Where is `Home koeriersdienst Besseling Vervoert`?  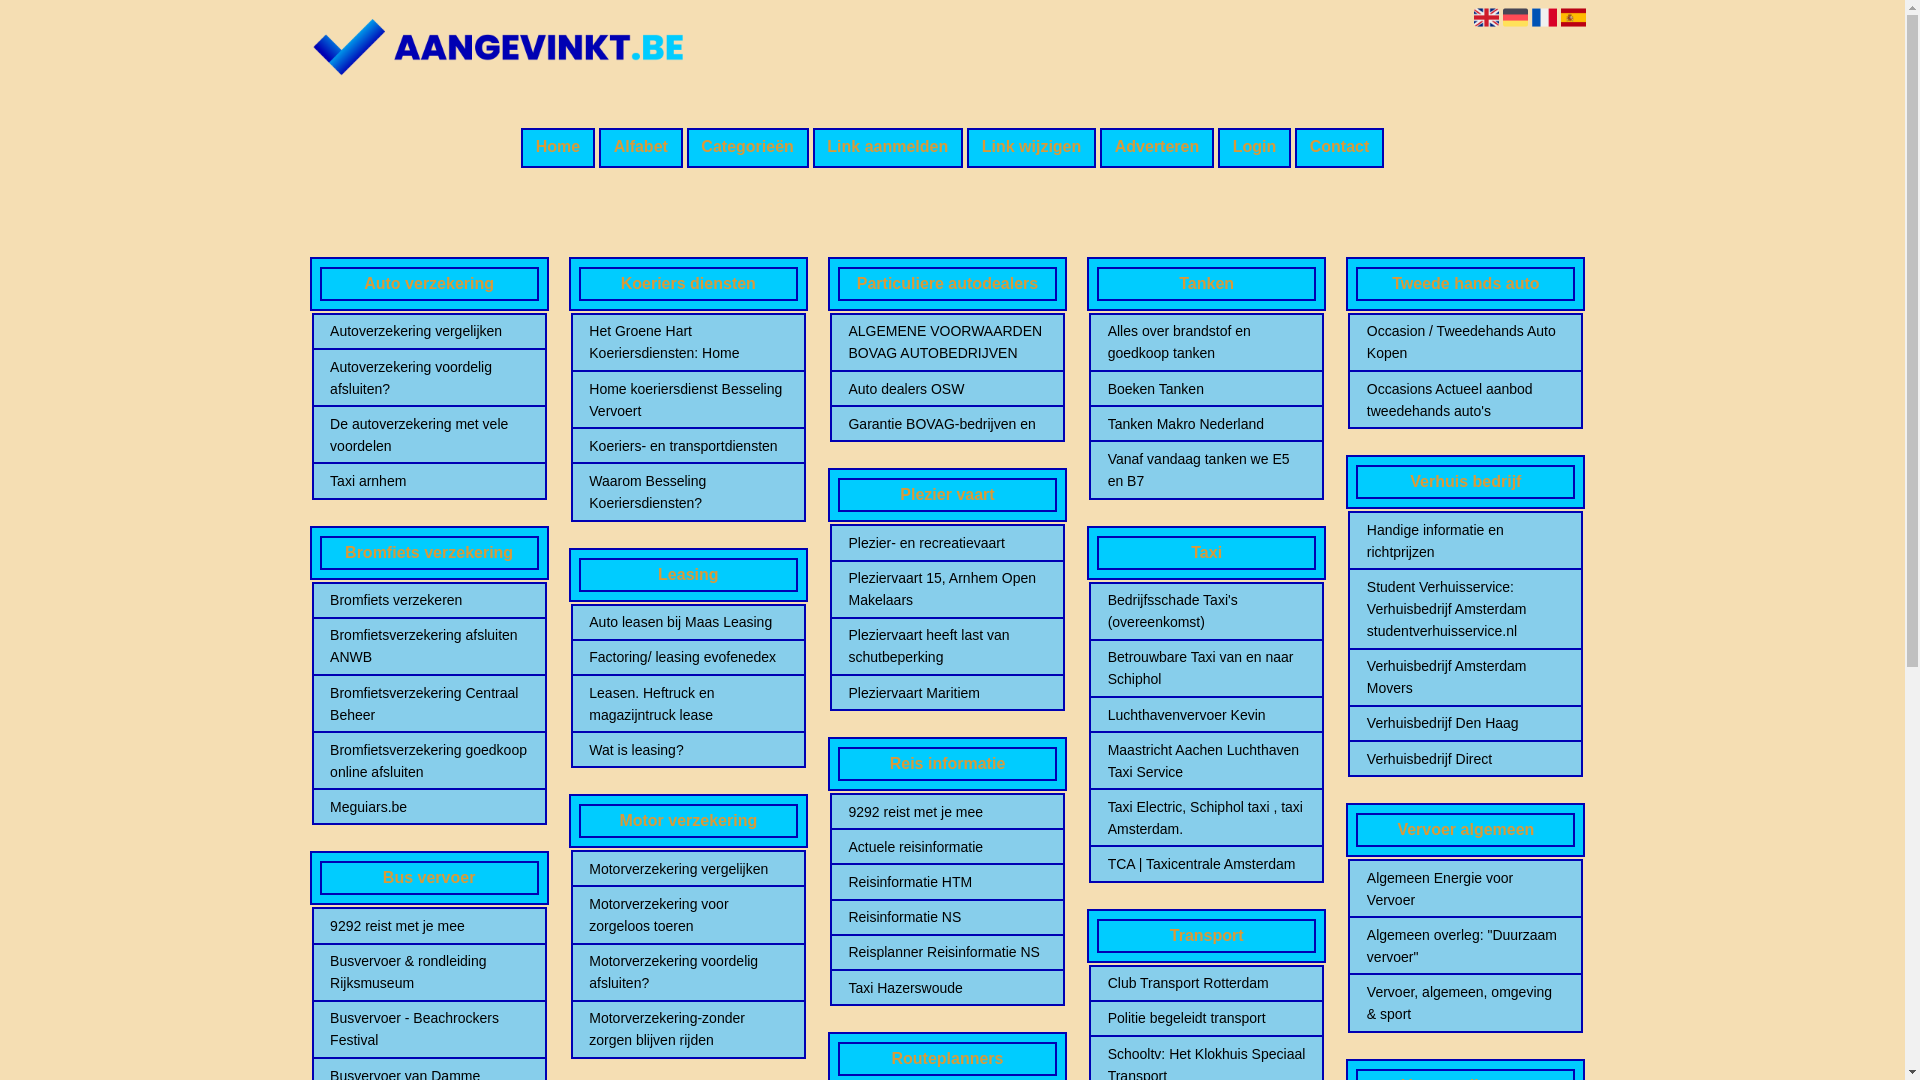
Home koeriersdienst Besseling Vervoert is located at coordinates (688, 400).